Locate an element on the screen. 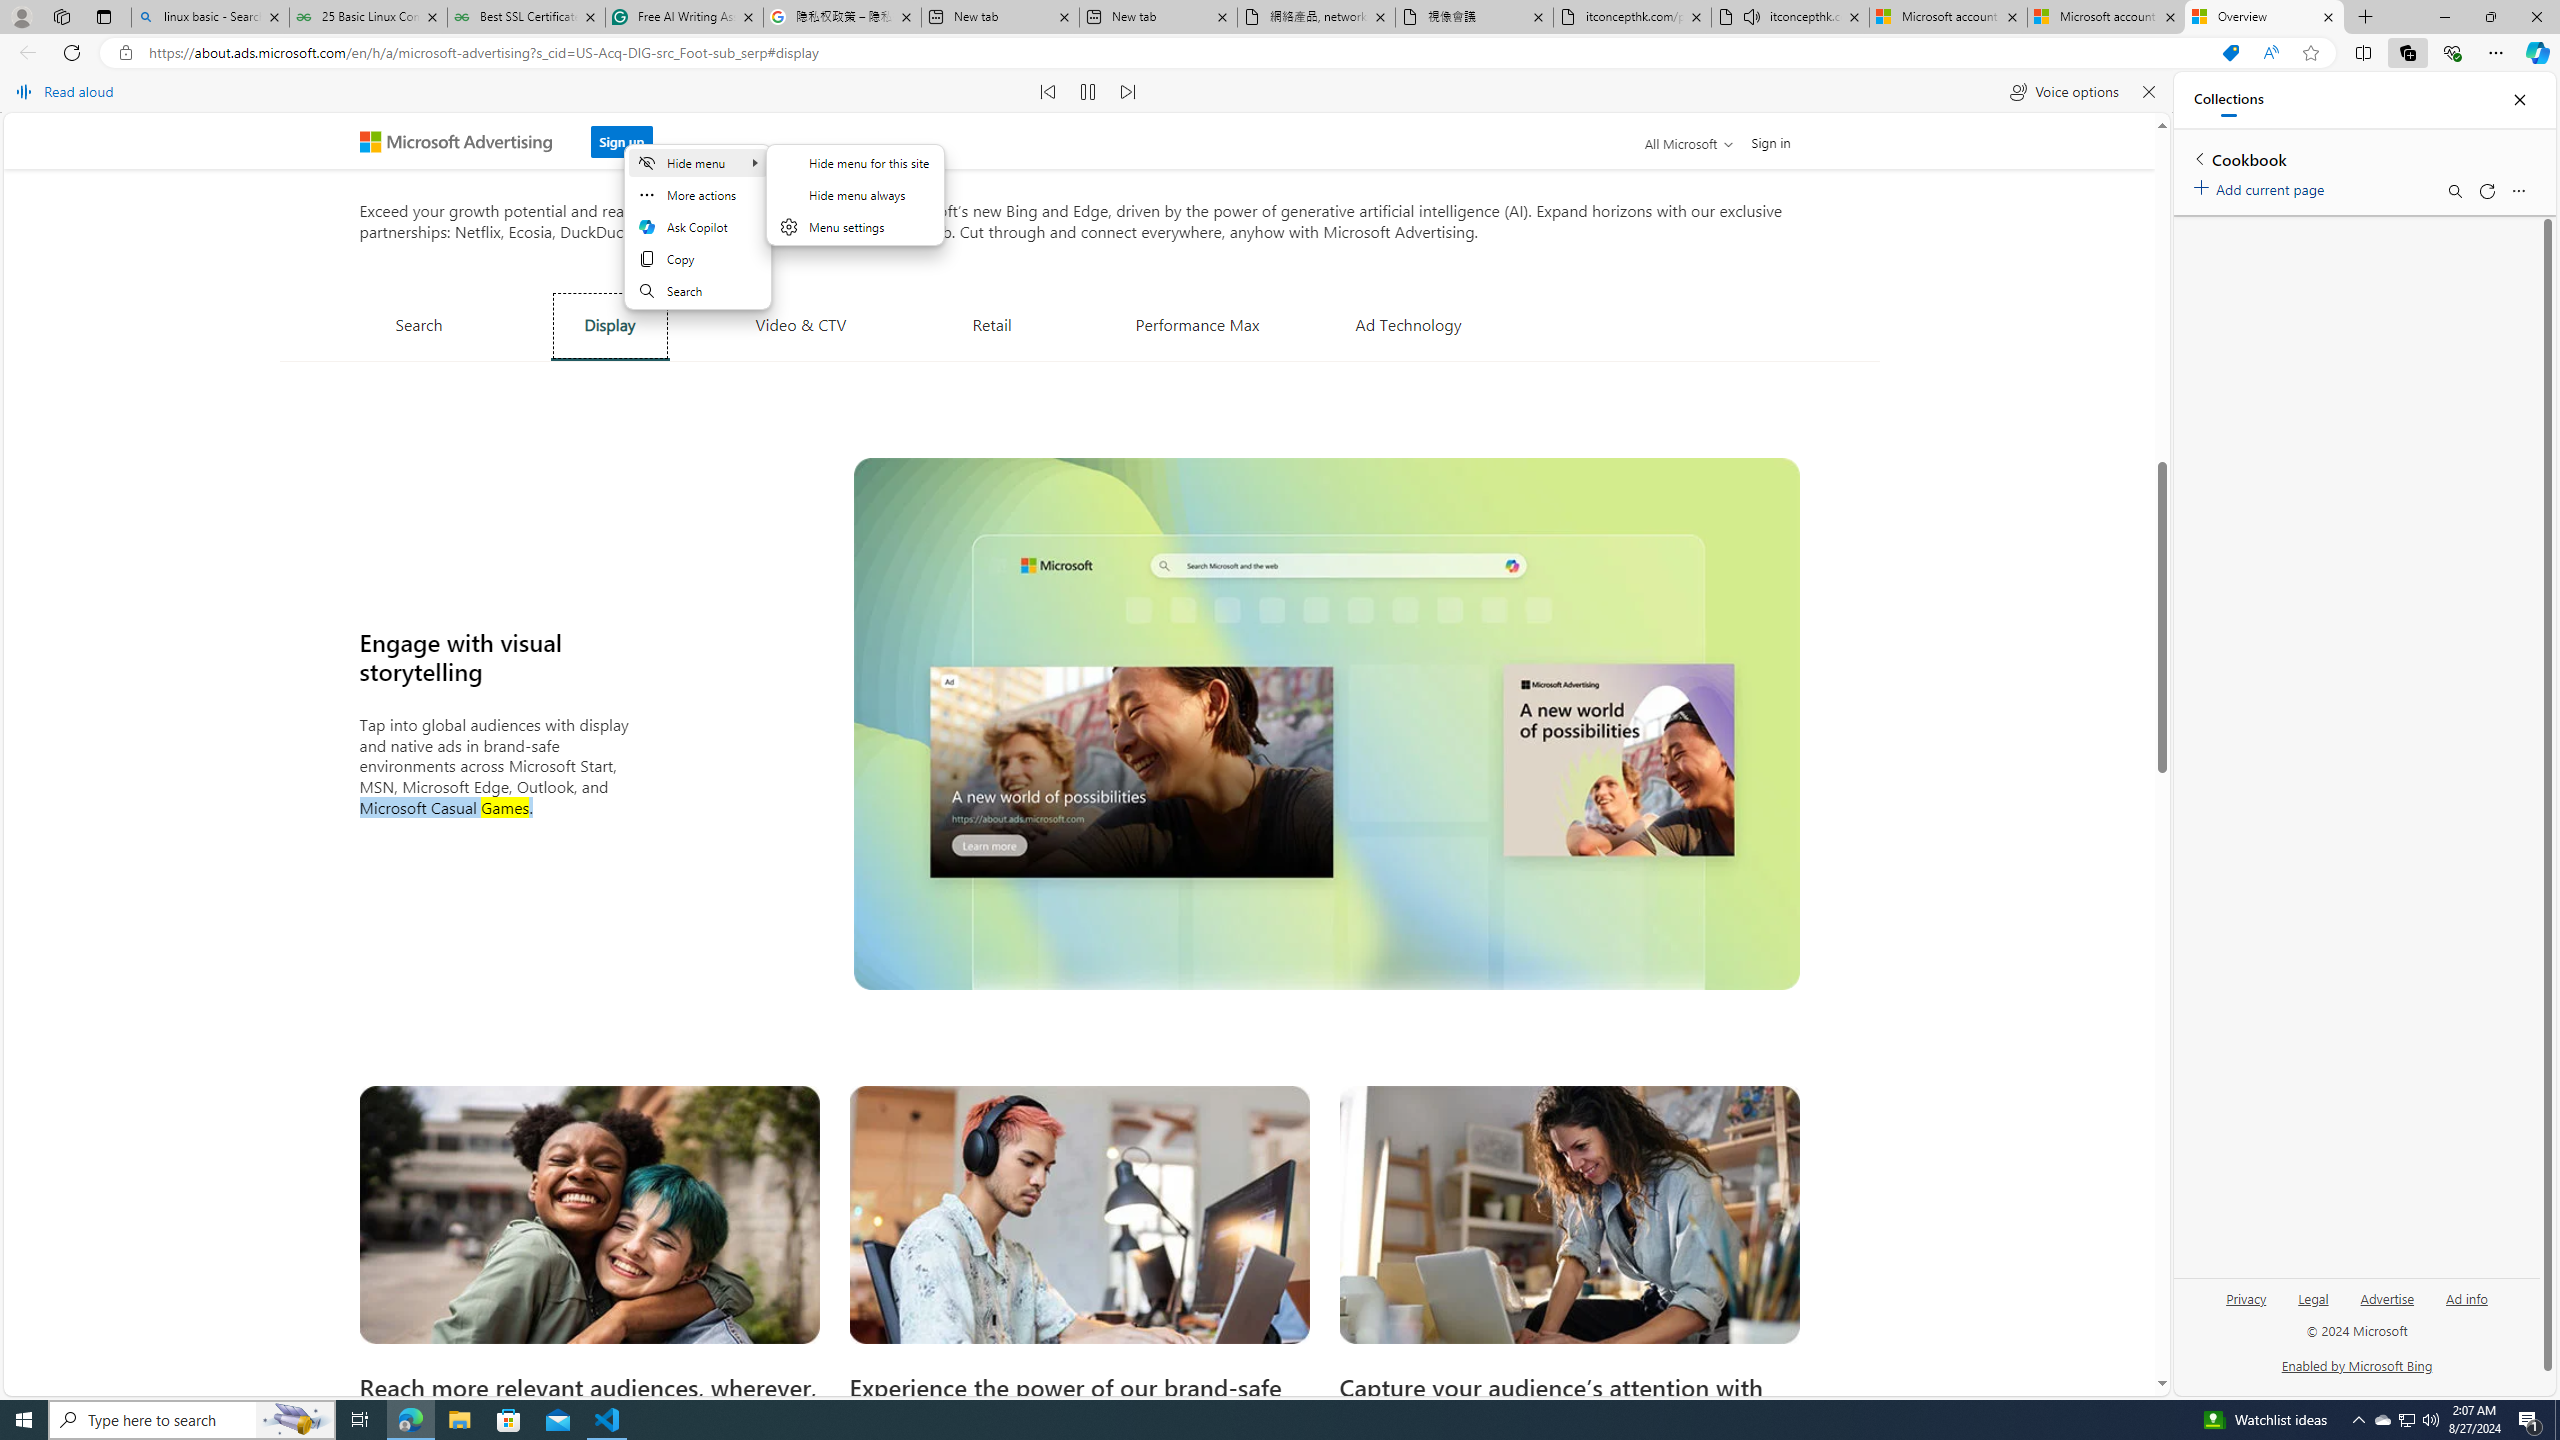 Image resolution: width=2560 pixels, height=1440 pixels. linux basic - Search is located at coordinates (209, 17).